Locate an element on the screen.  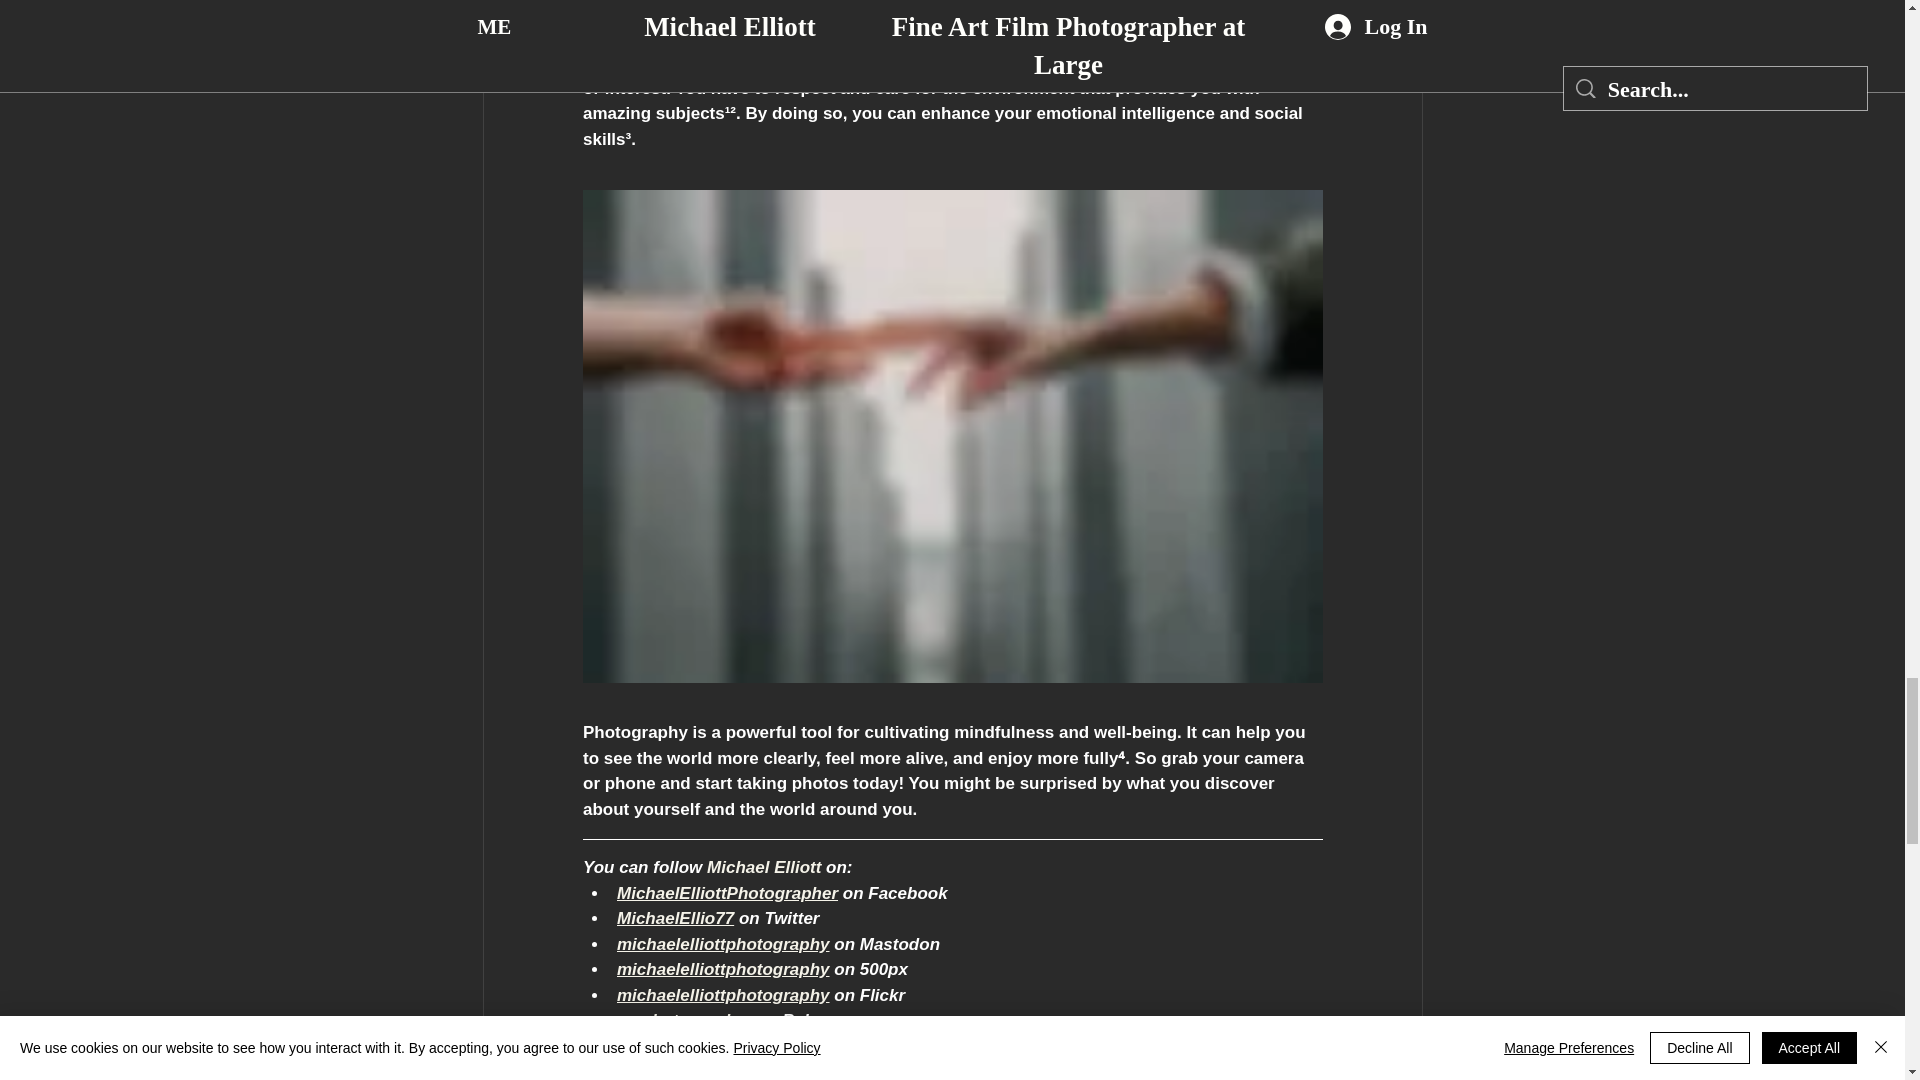
MichaelElliottPhotographer is located at coordinates (726, 892).